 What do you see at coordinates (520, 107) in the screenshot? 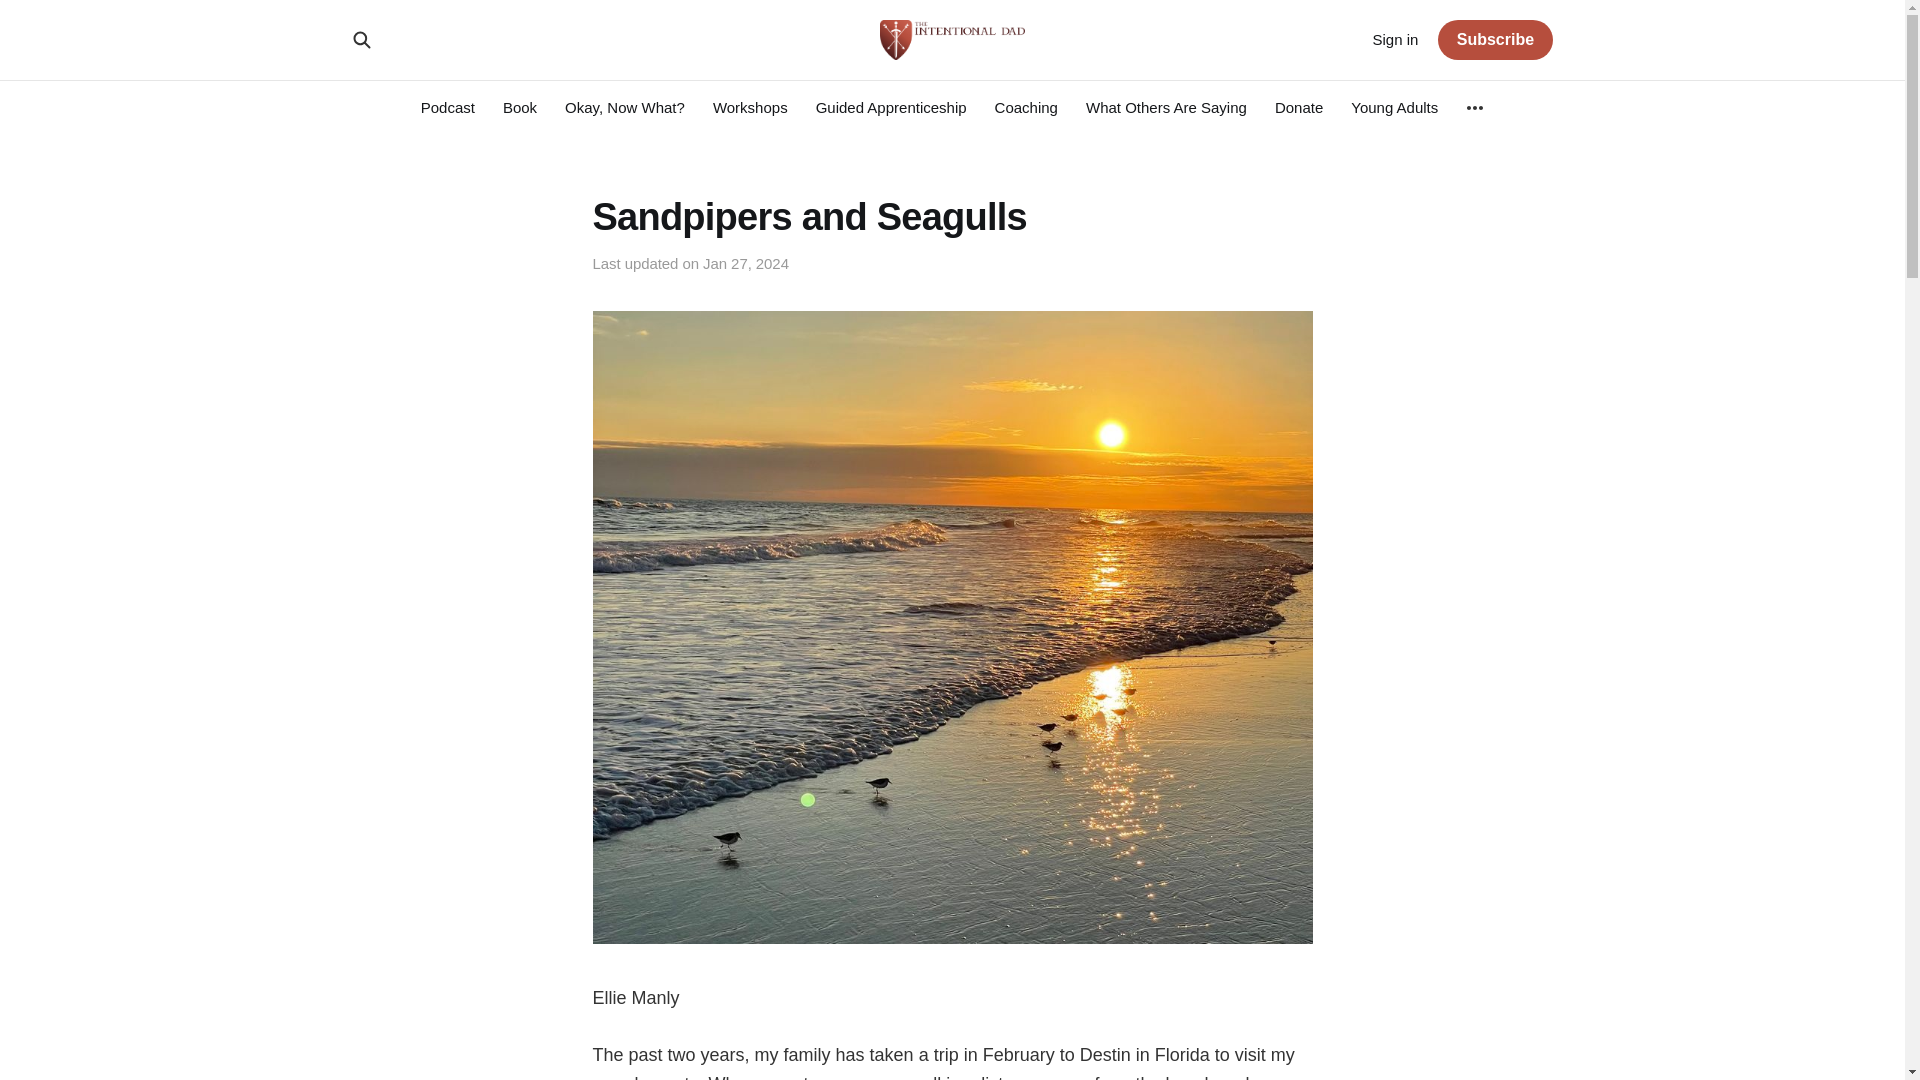
I see `Book` at bounding box center [520, 107].